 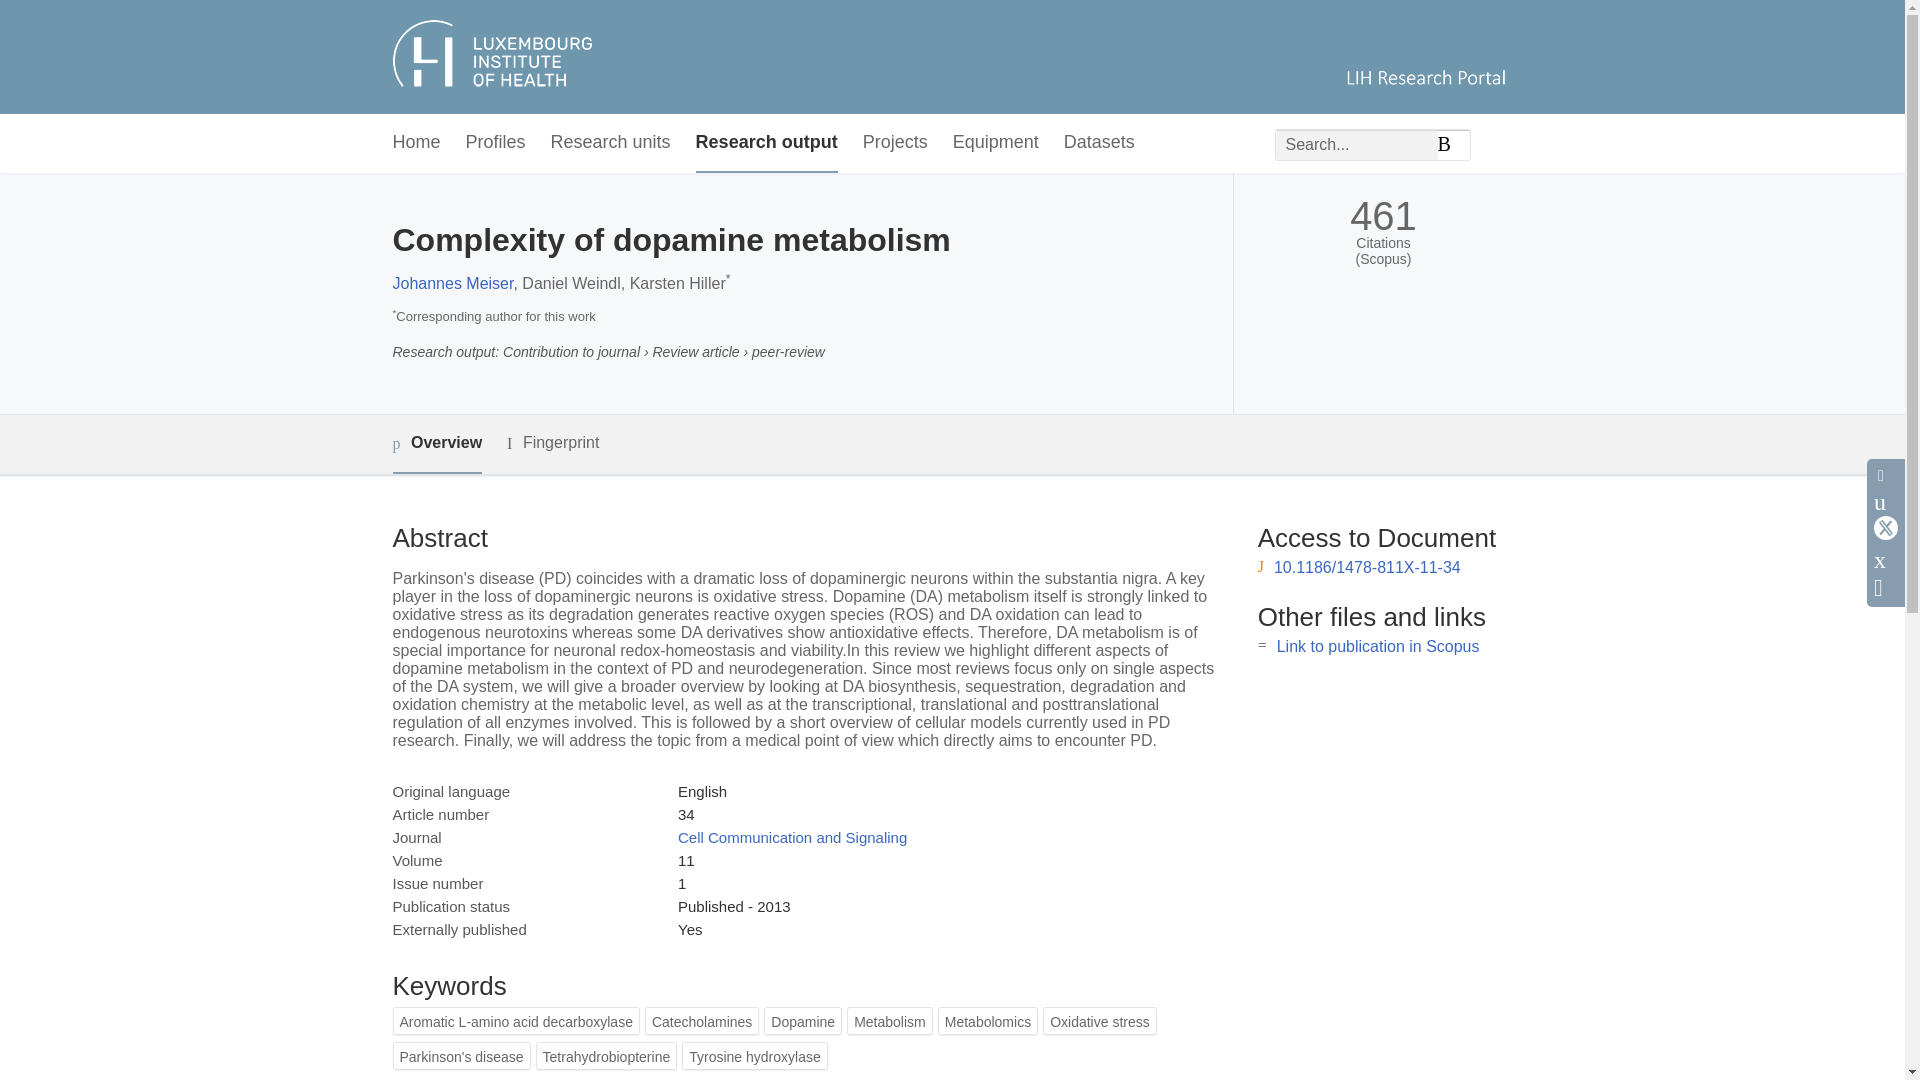 What do you see at coordinates (610, 143) in the screenshot?
I see `Research units` at bounding box center [610, 143].